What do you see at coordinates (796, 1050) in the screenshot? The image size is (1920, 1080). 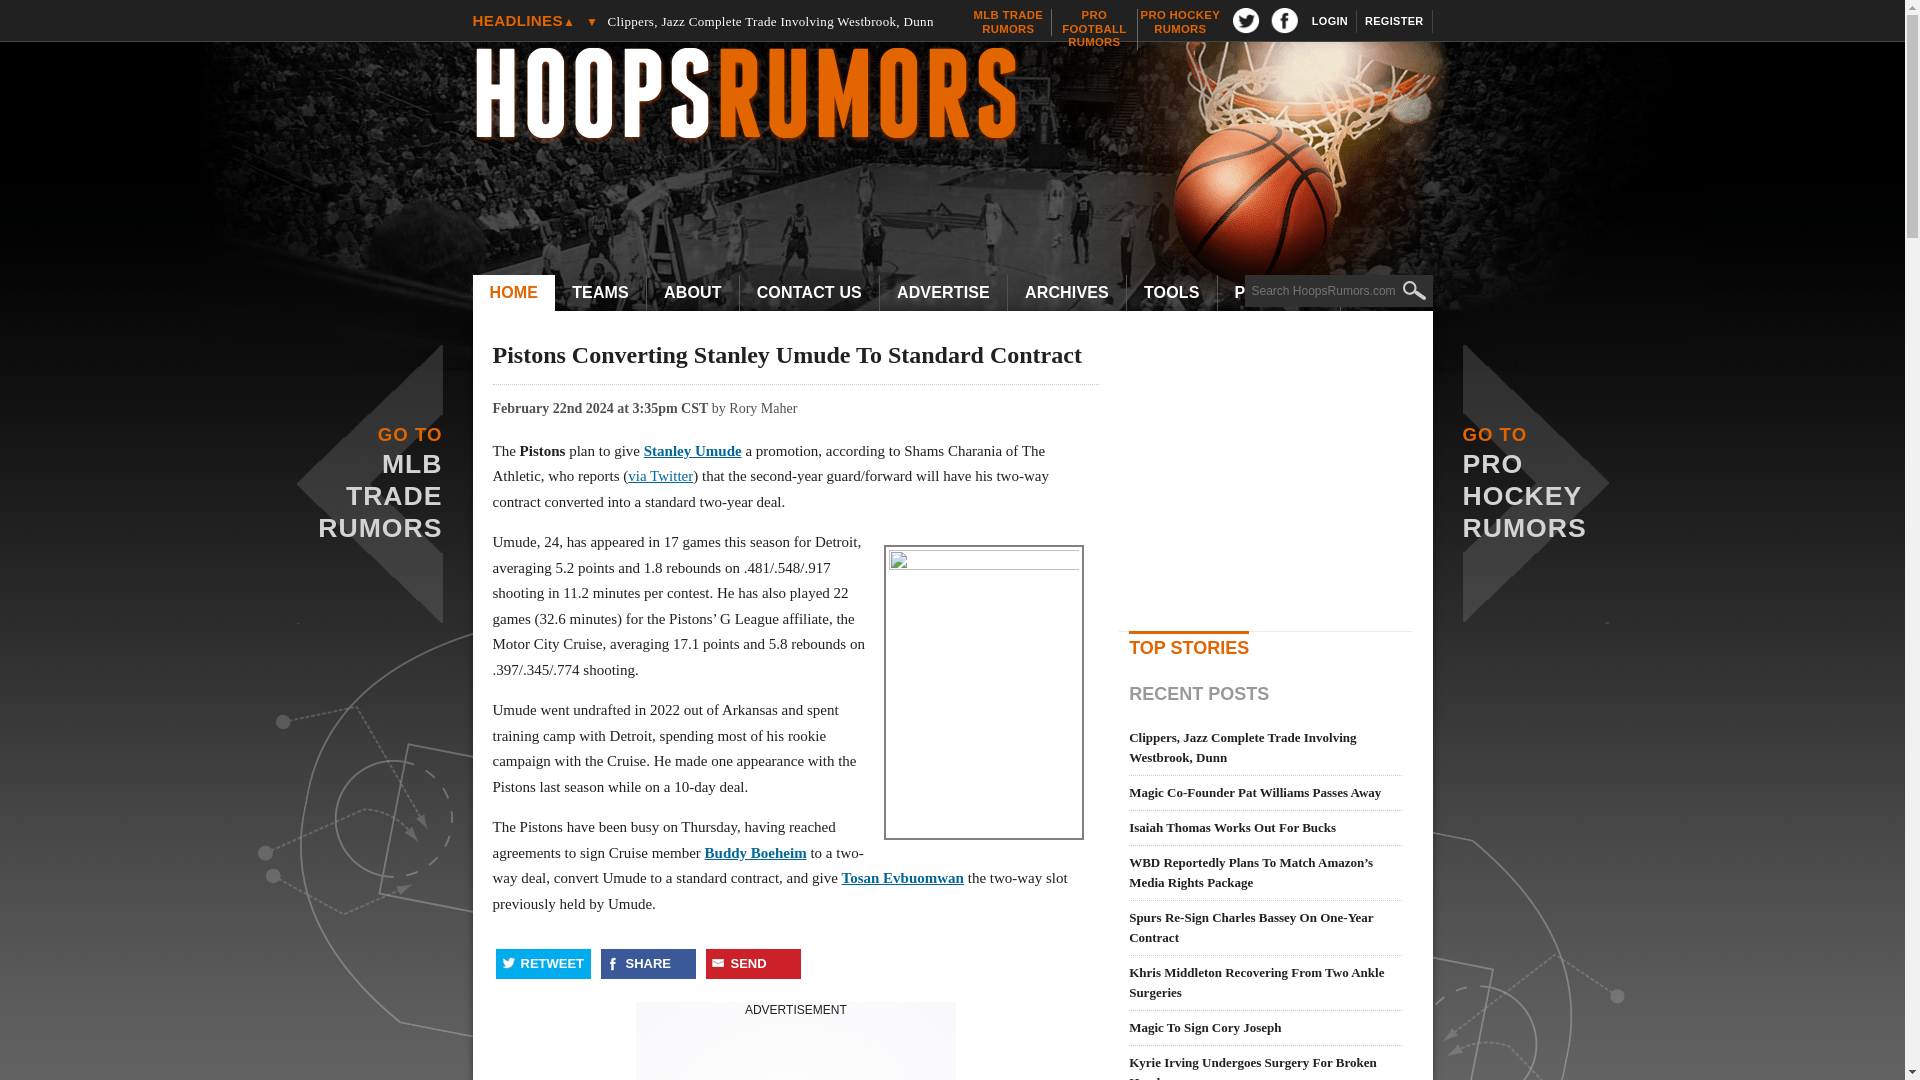 I see `3rd party ad content` at bounding box center [796, 1050].